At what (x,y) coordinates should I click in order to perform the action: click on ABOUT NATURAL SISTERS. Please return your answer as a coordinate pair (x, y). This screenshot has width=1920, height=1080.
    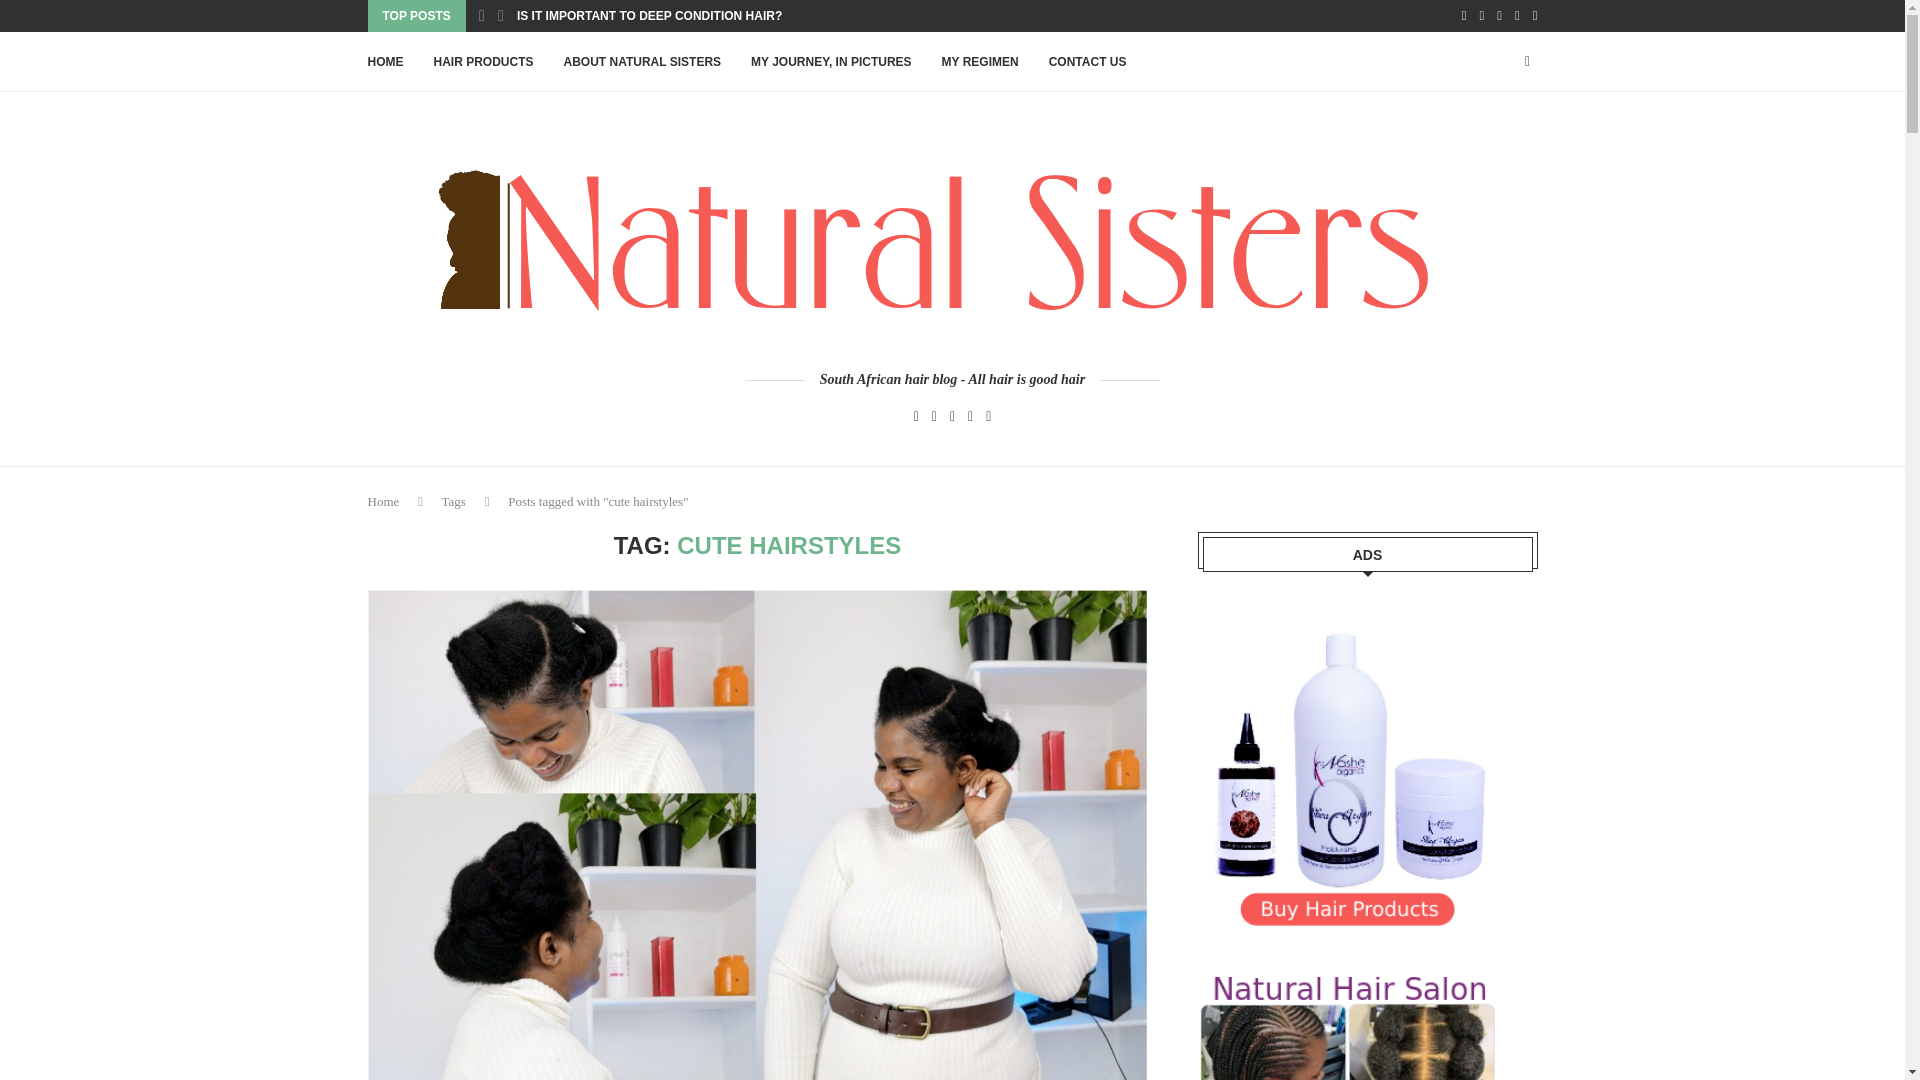
    Looking at the image, I should click on (642, 62).